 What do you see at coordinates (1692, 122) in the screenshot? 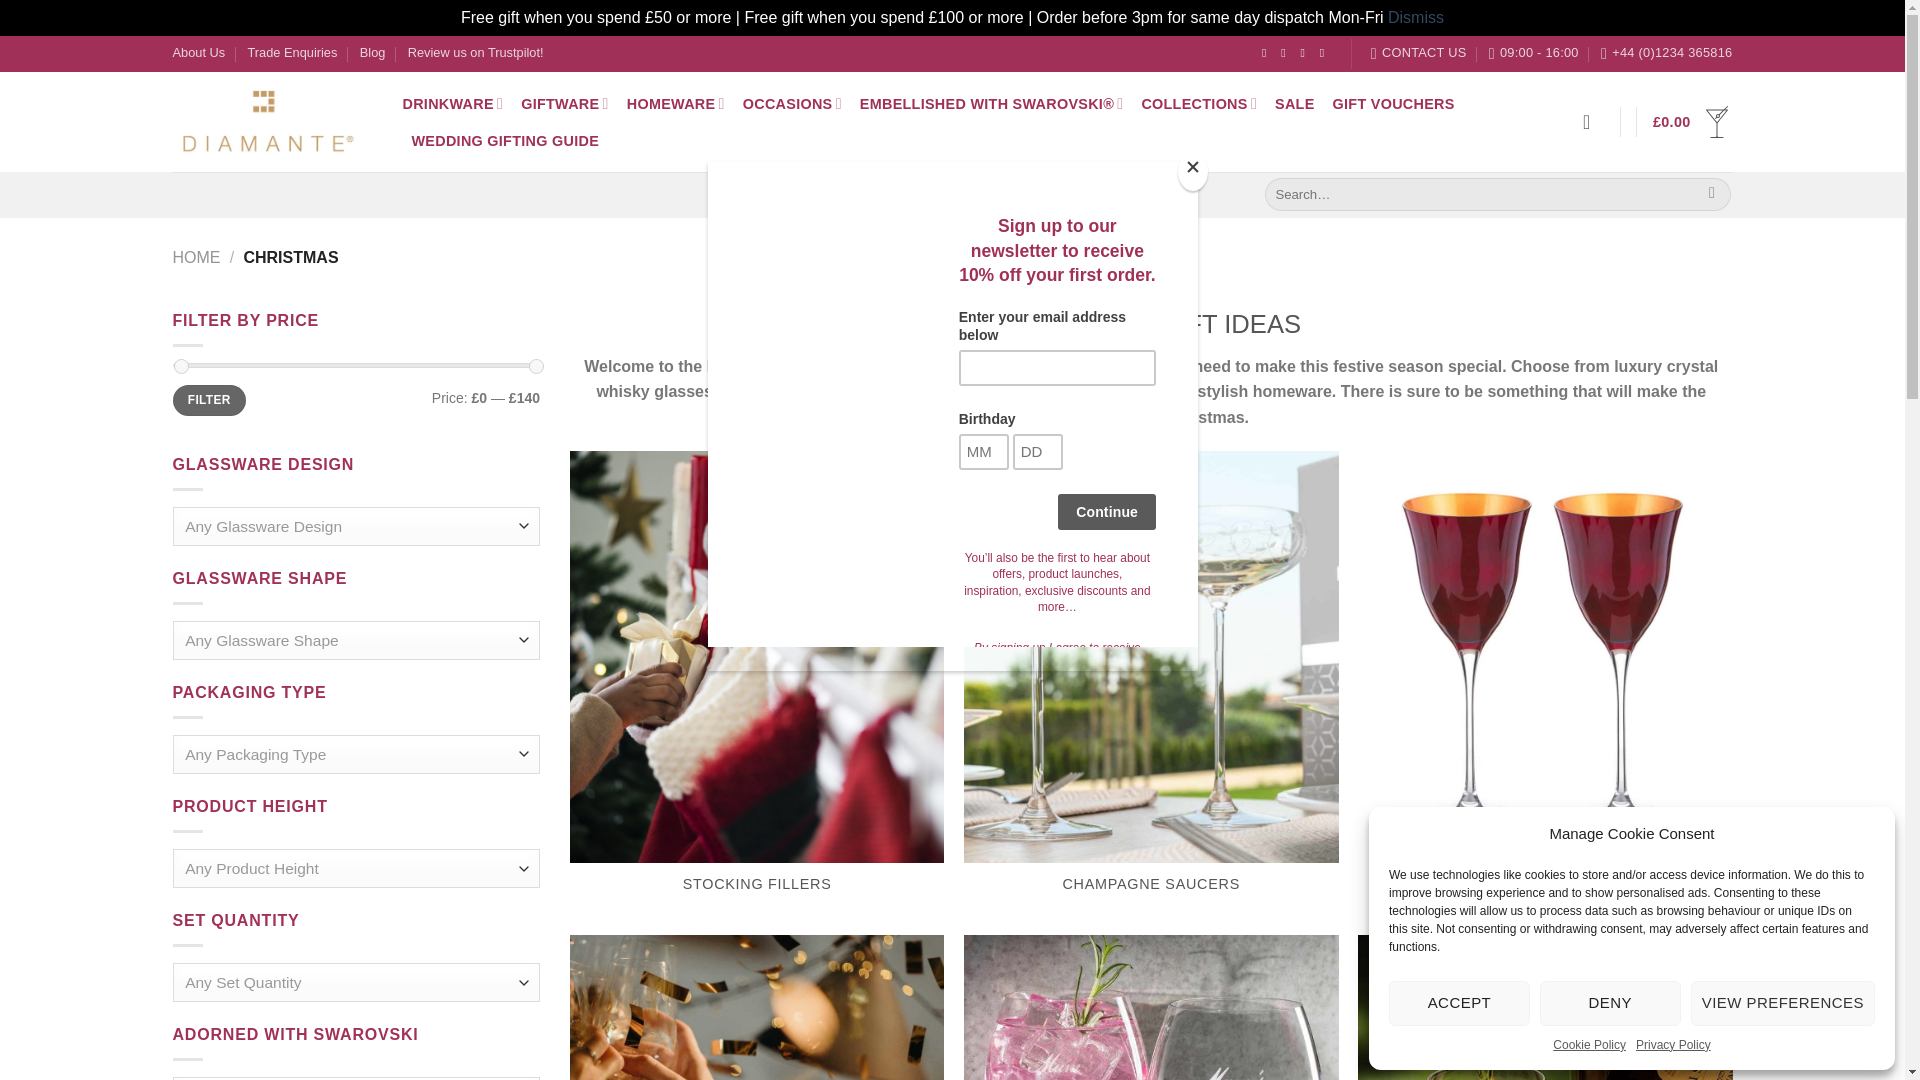
I see `Basket` at bounding box center [1692, 122].